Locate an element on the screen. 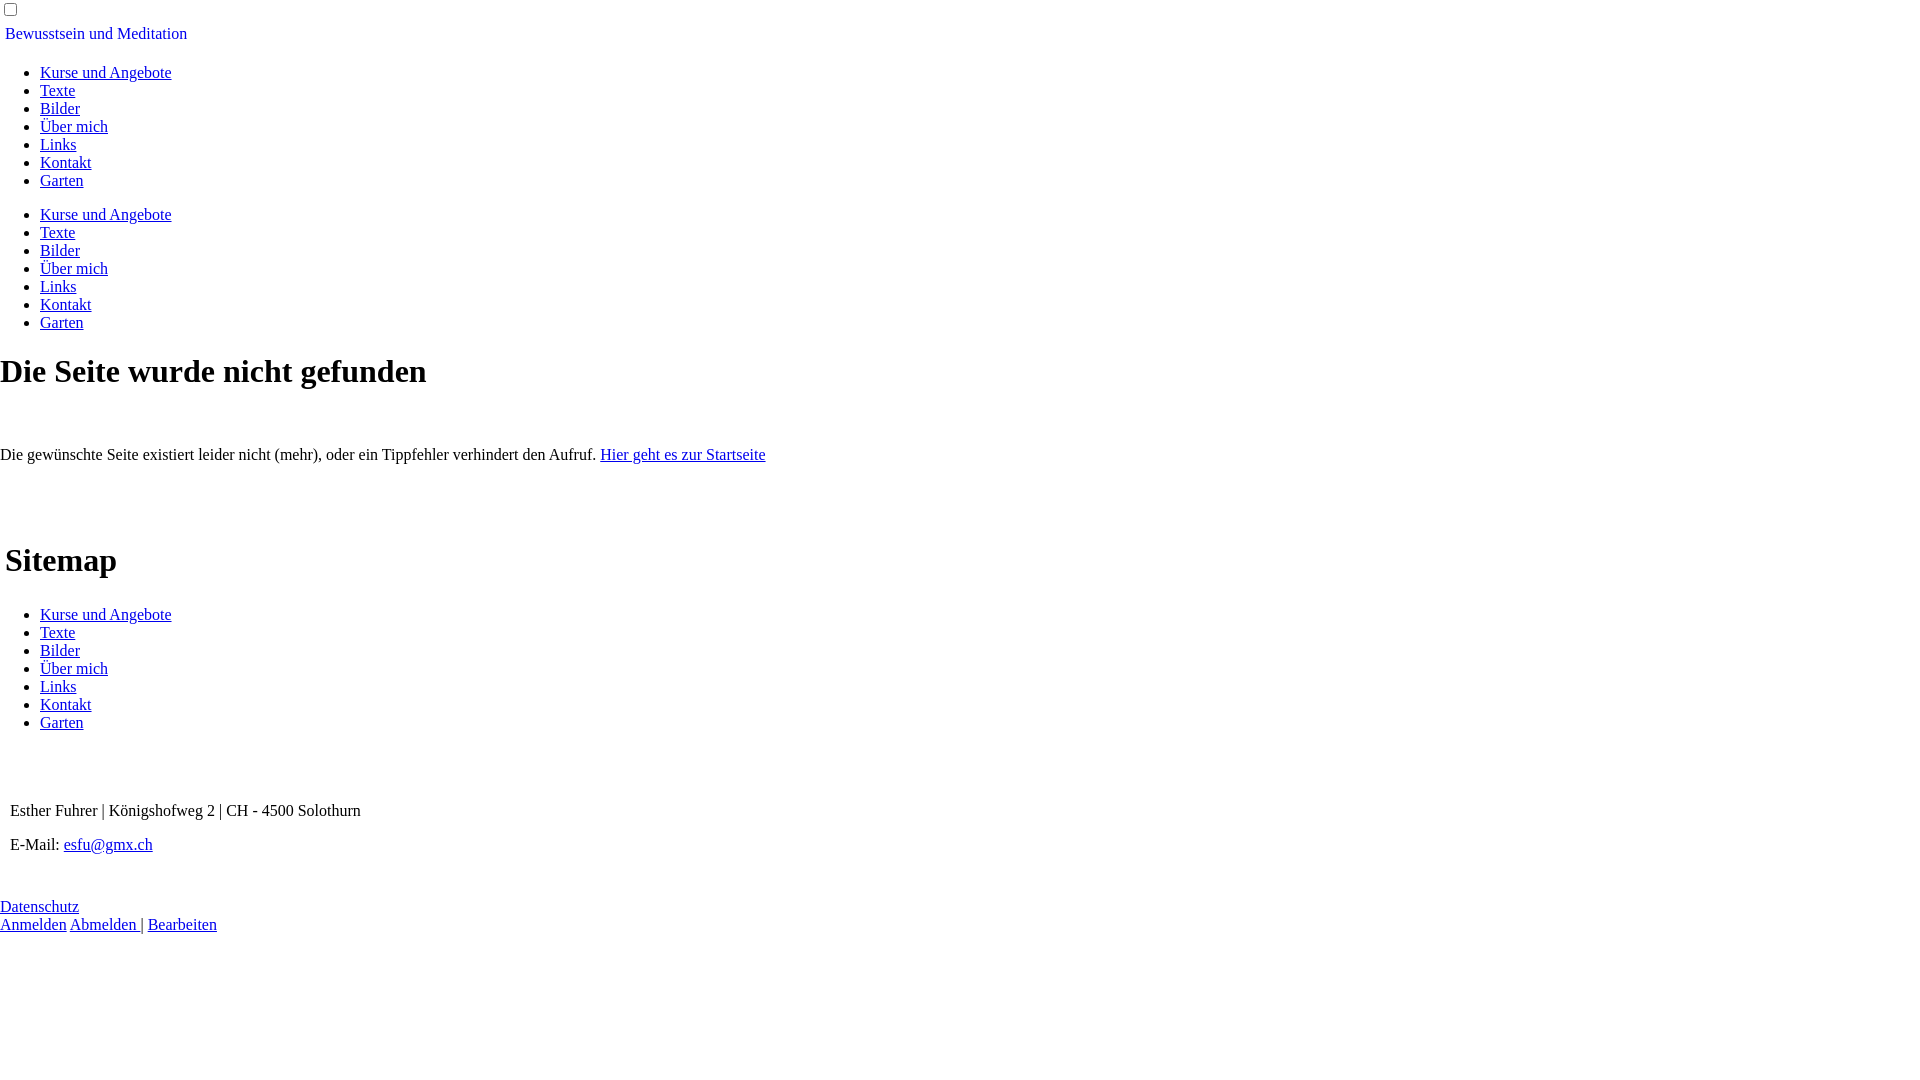 Image resolution: width=1920 pixels, height=1080 pixels. Bilder is located at coordinates (60, 108).